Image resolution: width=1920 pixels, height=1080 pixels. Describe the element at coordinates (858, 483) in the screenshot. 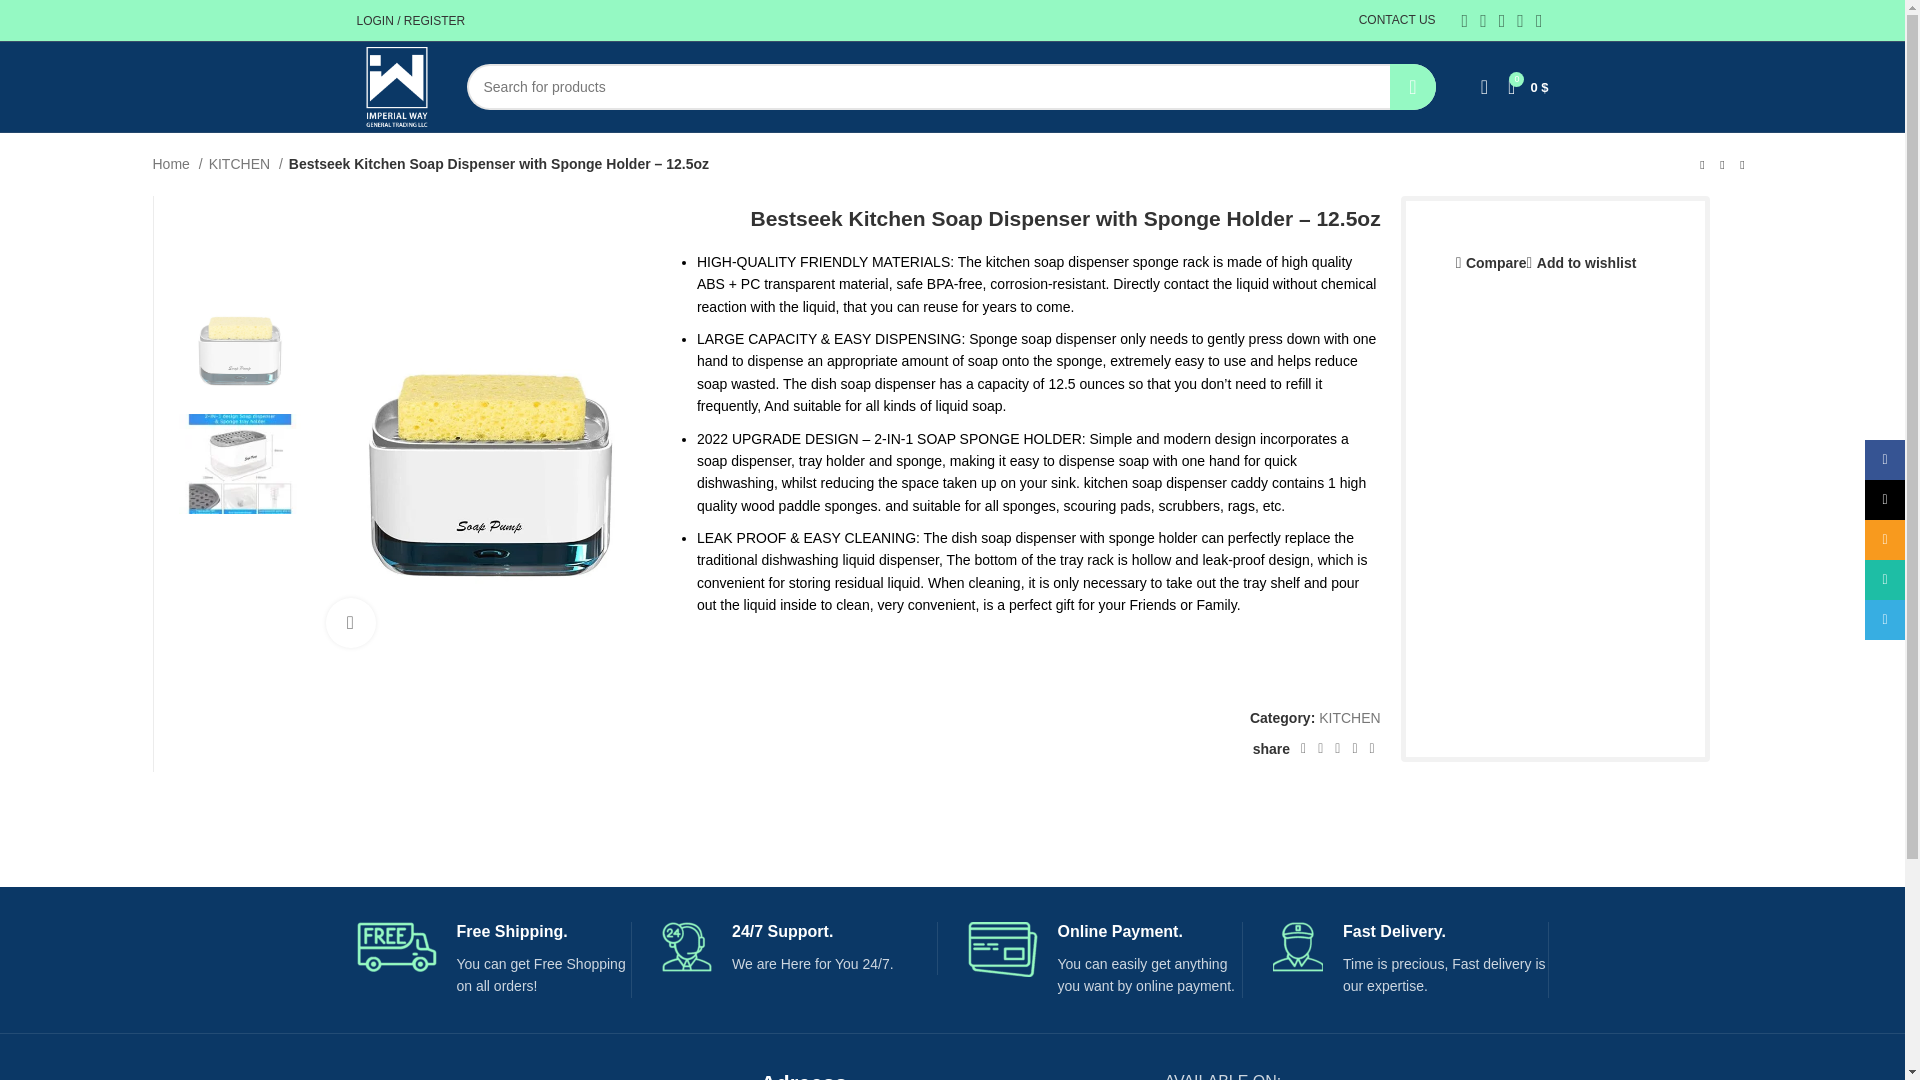

I see `23` at that location.